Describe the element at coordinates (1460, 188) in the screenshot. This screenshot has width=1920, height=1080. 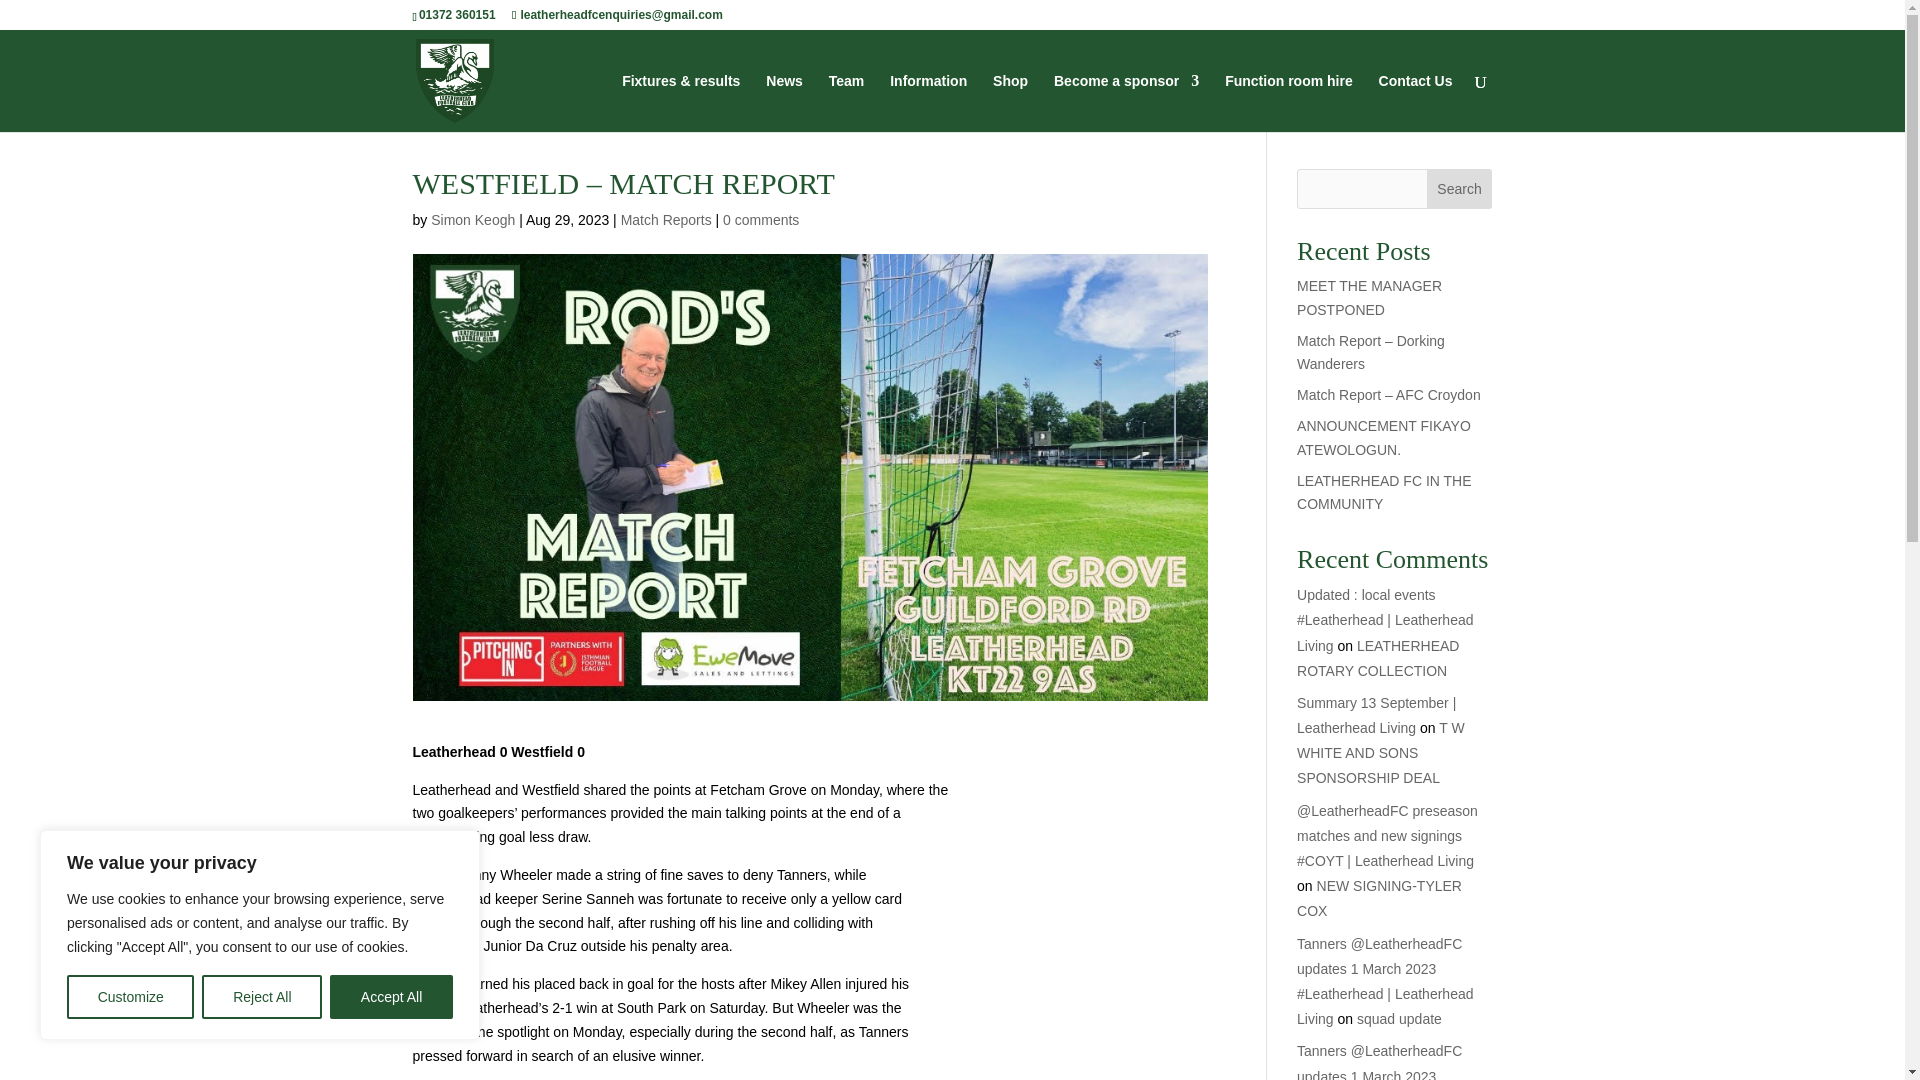
I see `Search` at that location.